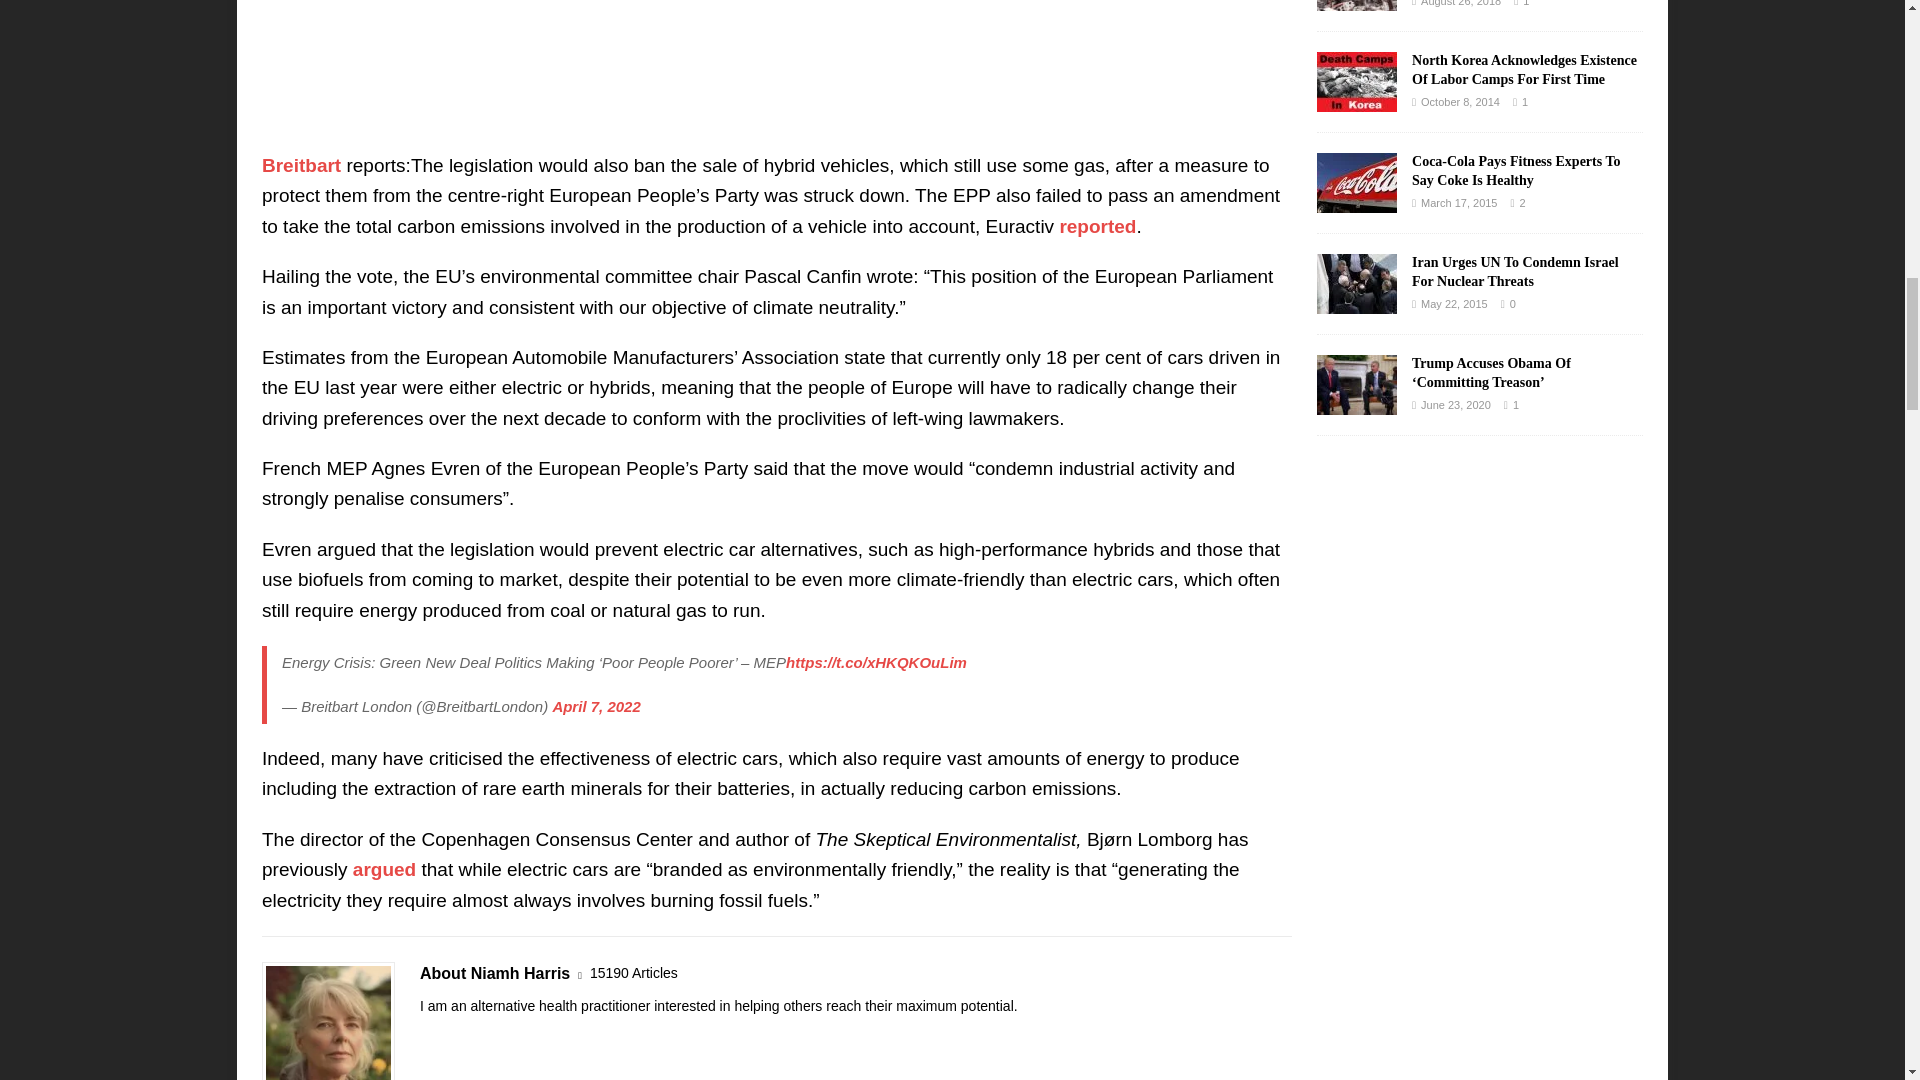 The width and height of the screenshot is (1920, 1080). I want to click on More articles written by Niamh Harris', so click(633, 973).